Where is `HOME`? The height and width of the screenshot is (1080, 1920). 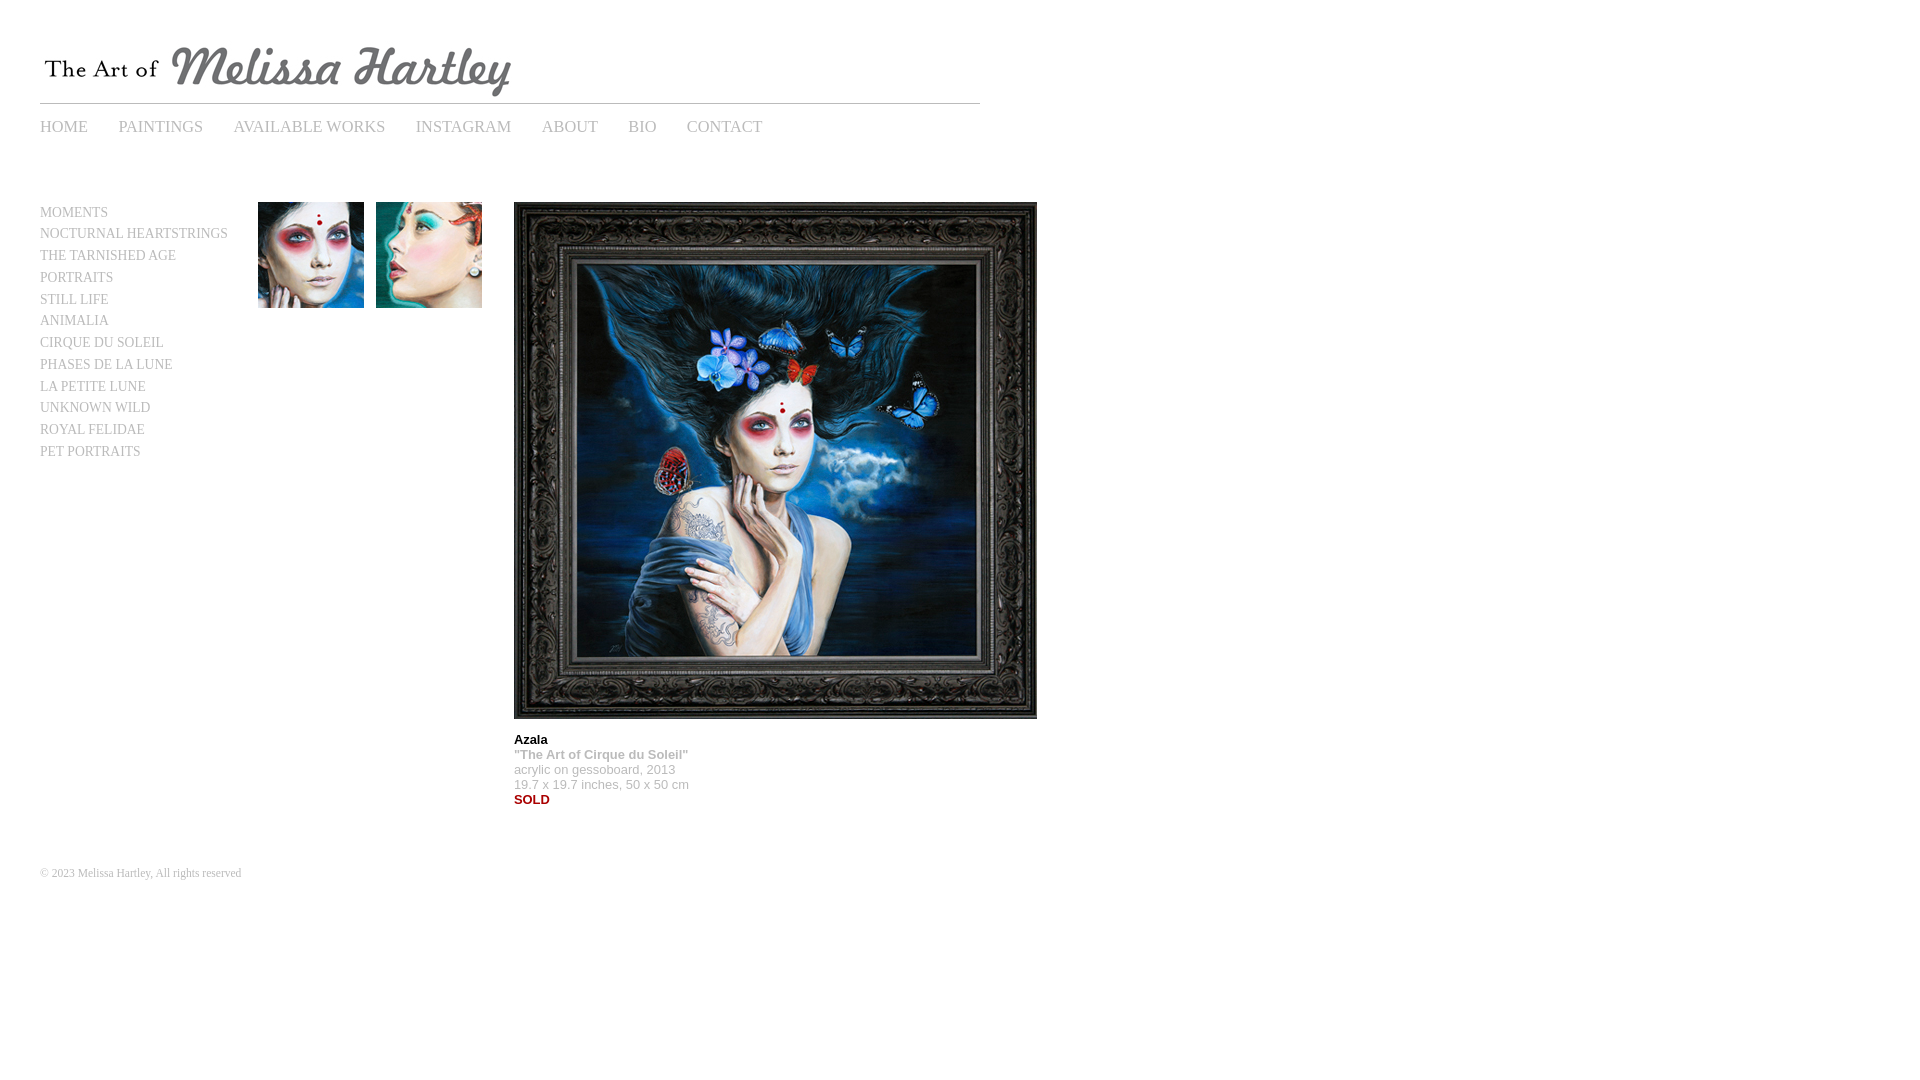 HOME is located at coordinates (78, 122).